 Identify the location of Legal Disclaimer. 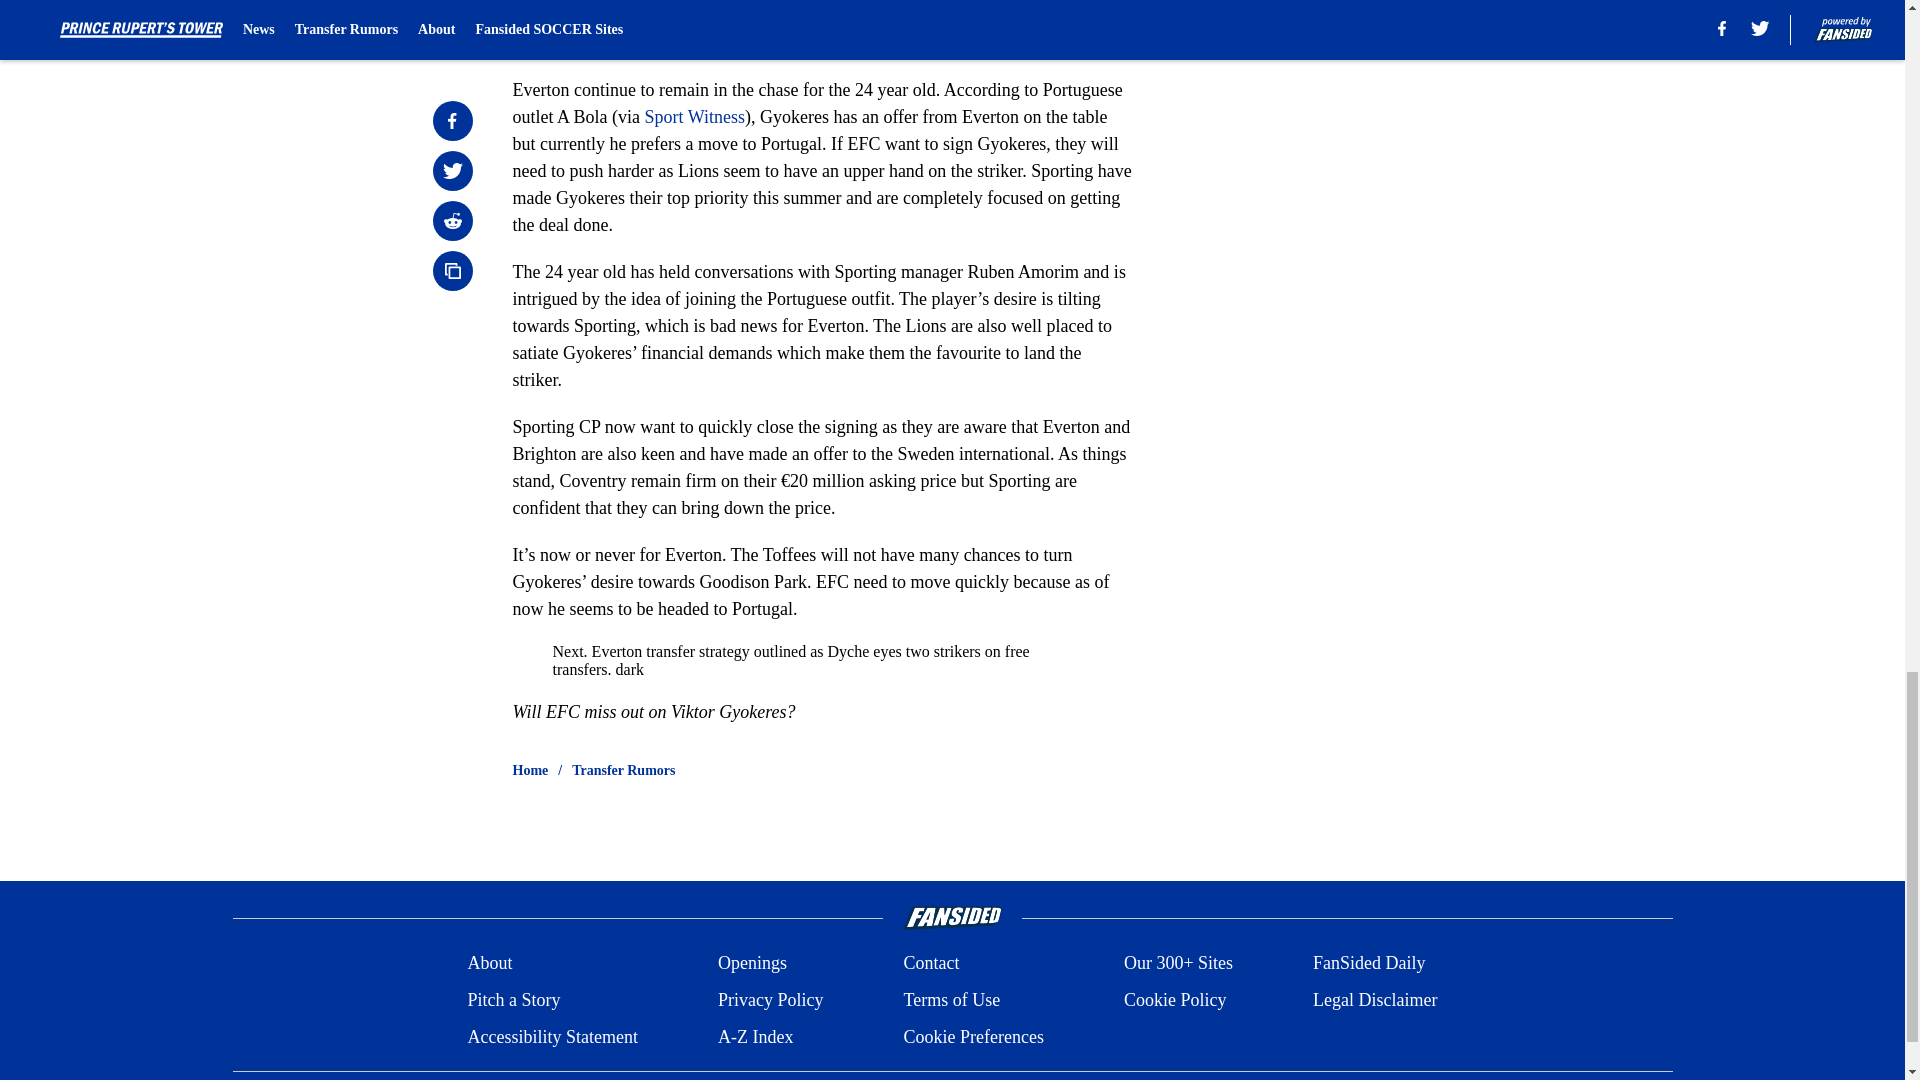
(1374, 1000).